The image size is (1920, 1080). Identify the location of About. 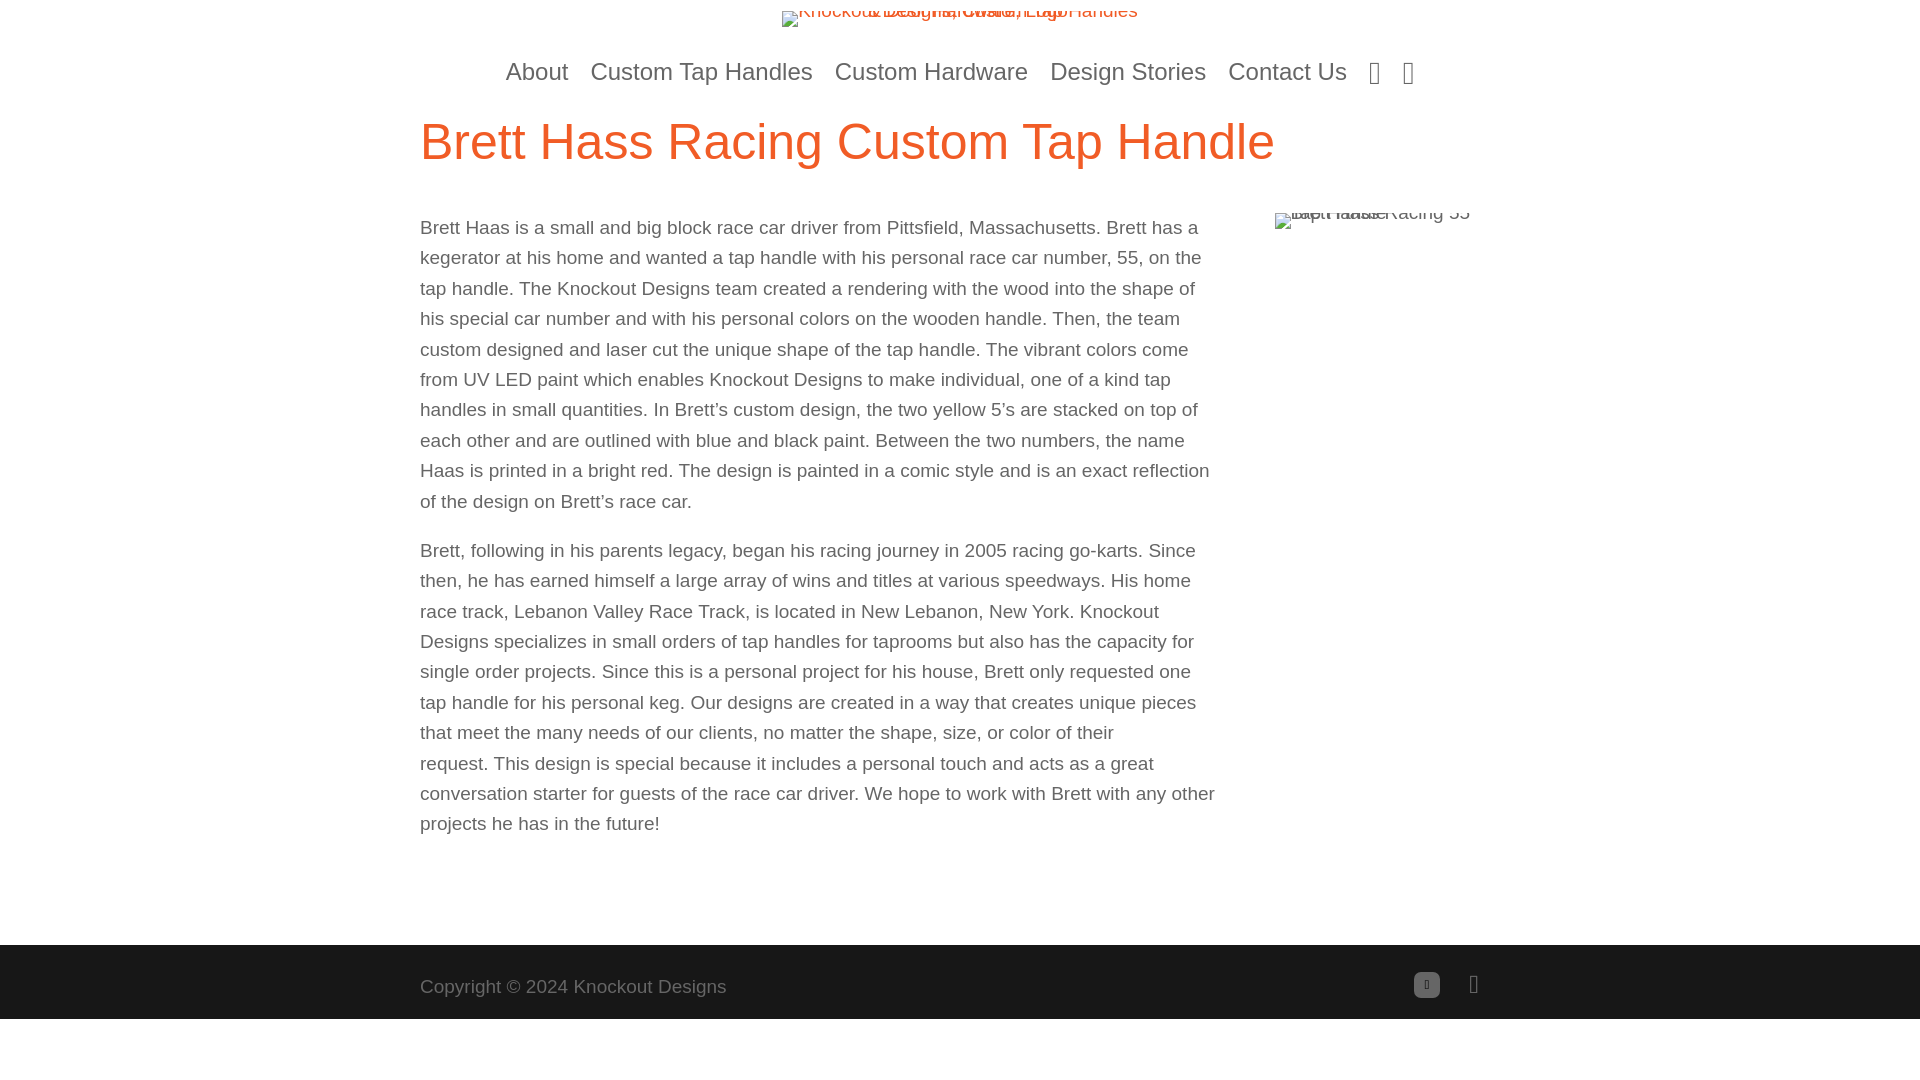
(537, 80).